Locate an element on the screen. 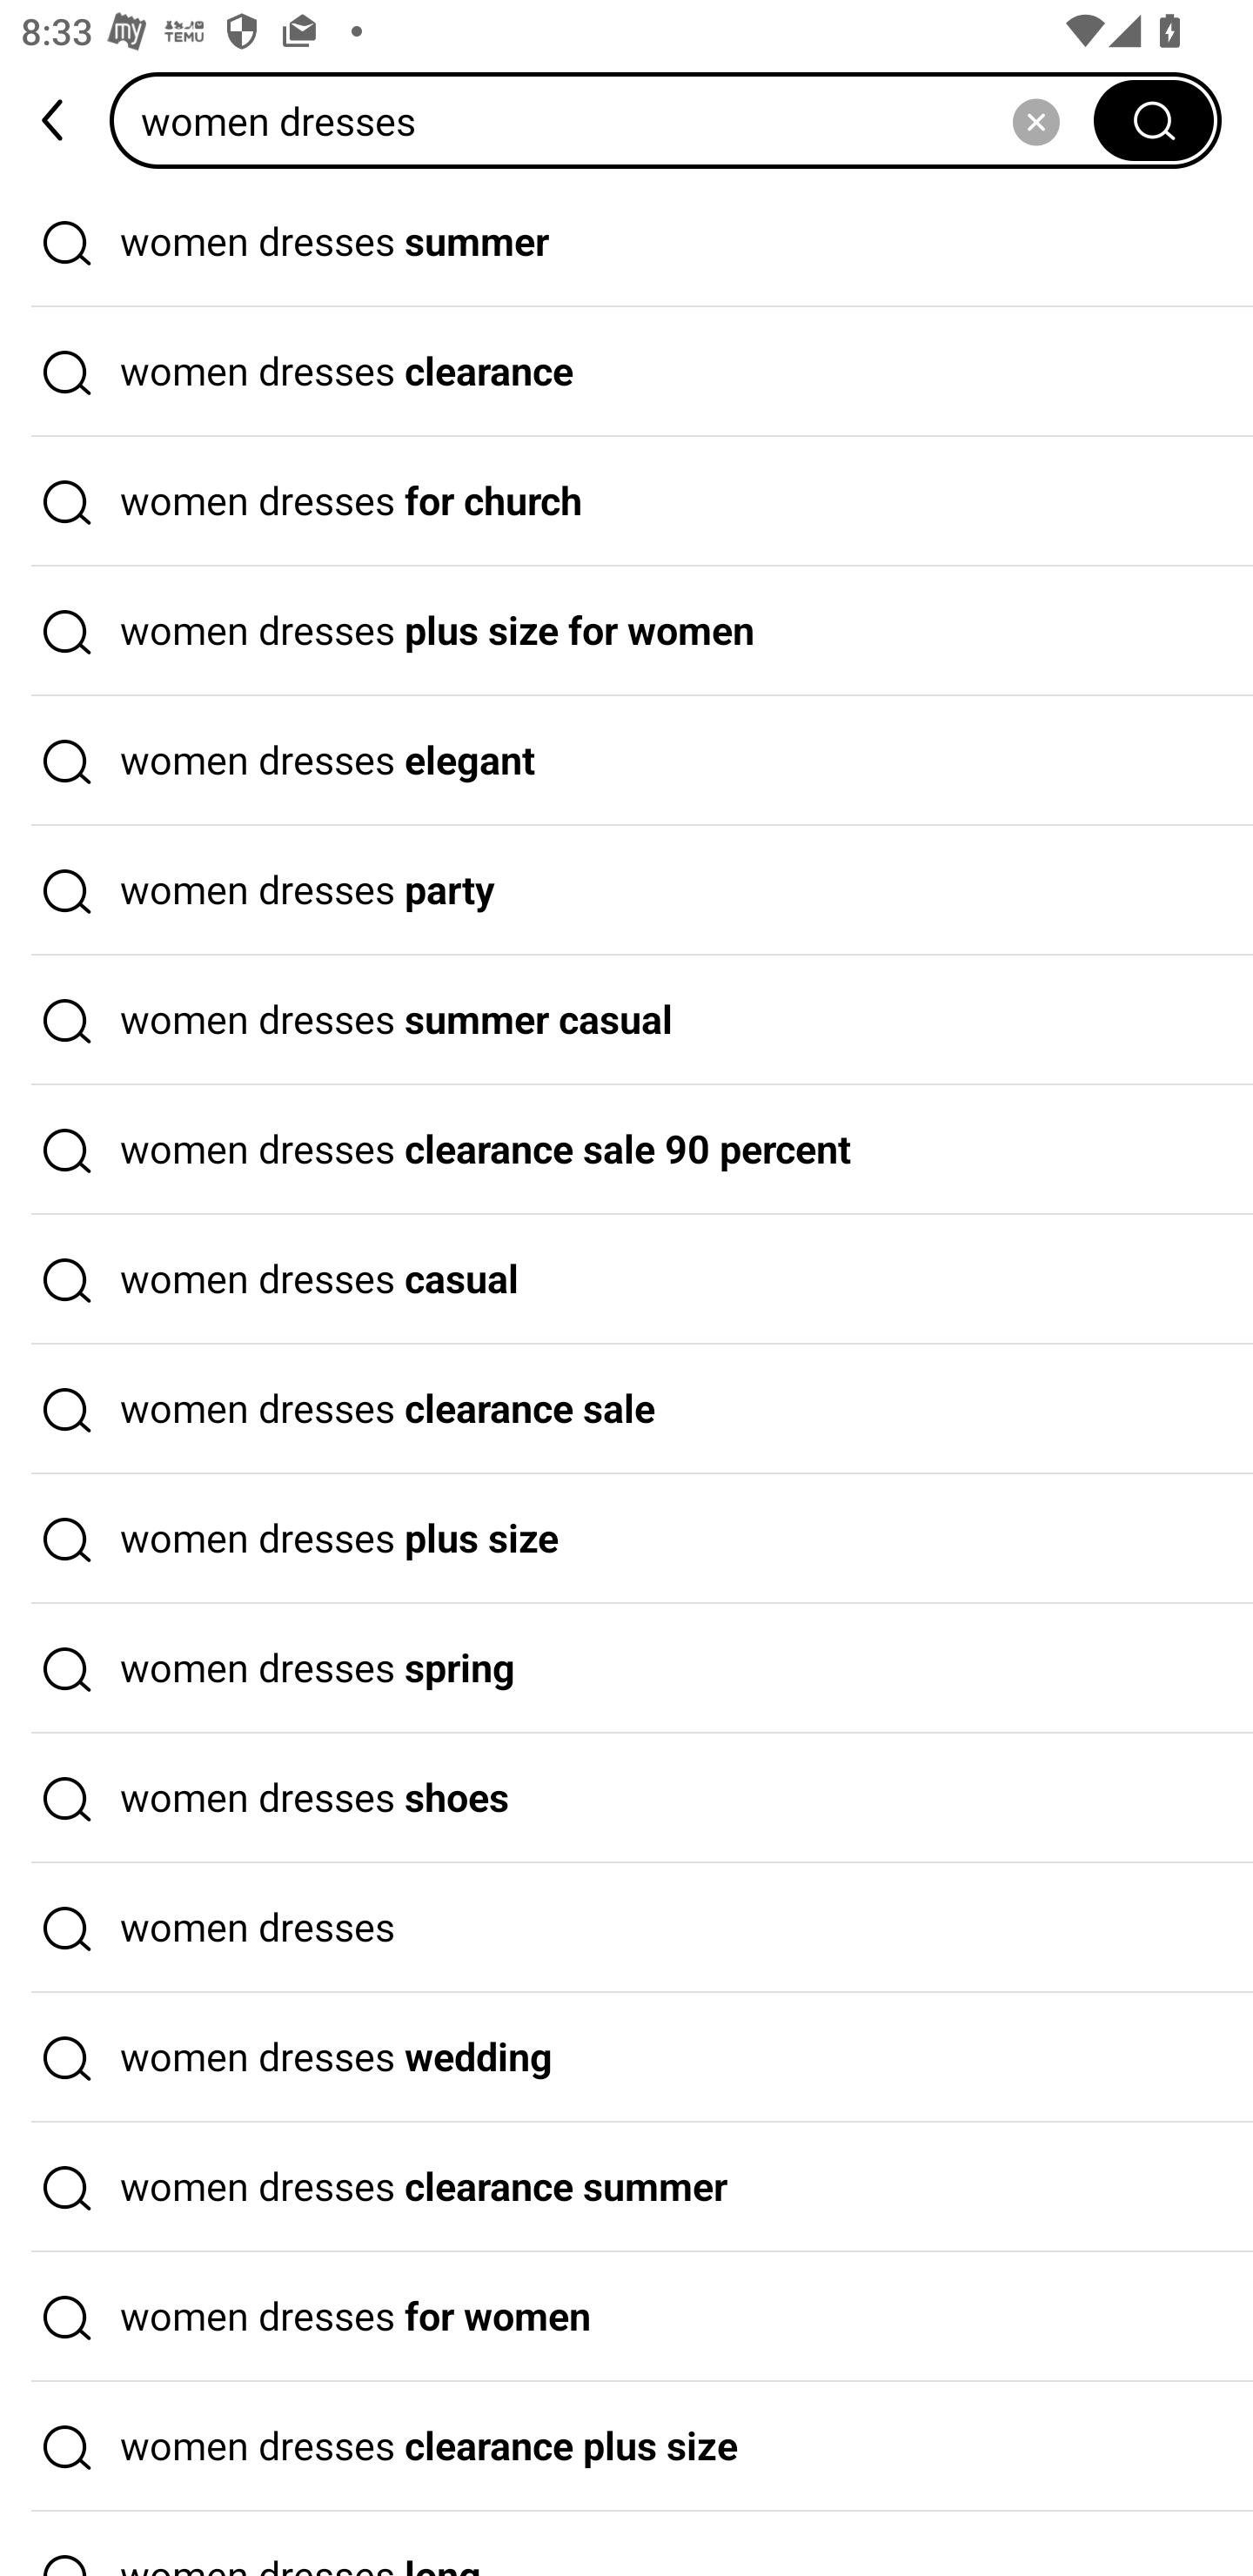 This screenshot has width=1253, height=2576. women dresses shoes is located at coordinates (626, 1798).